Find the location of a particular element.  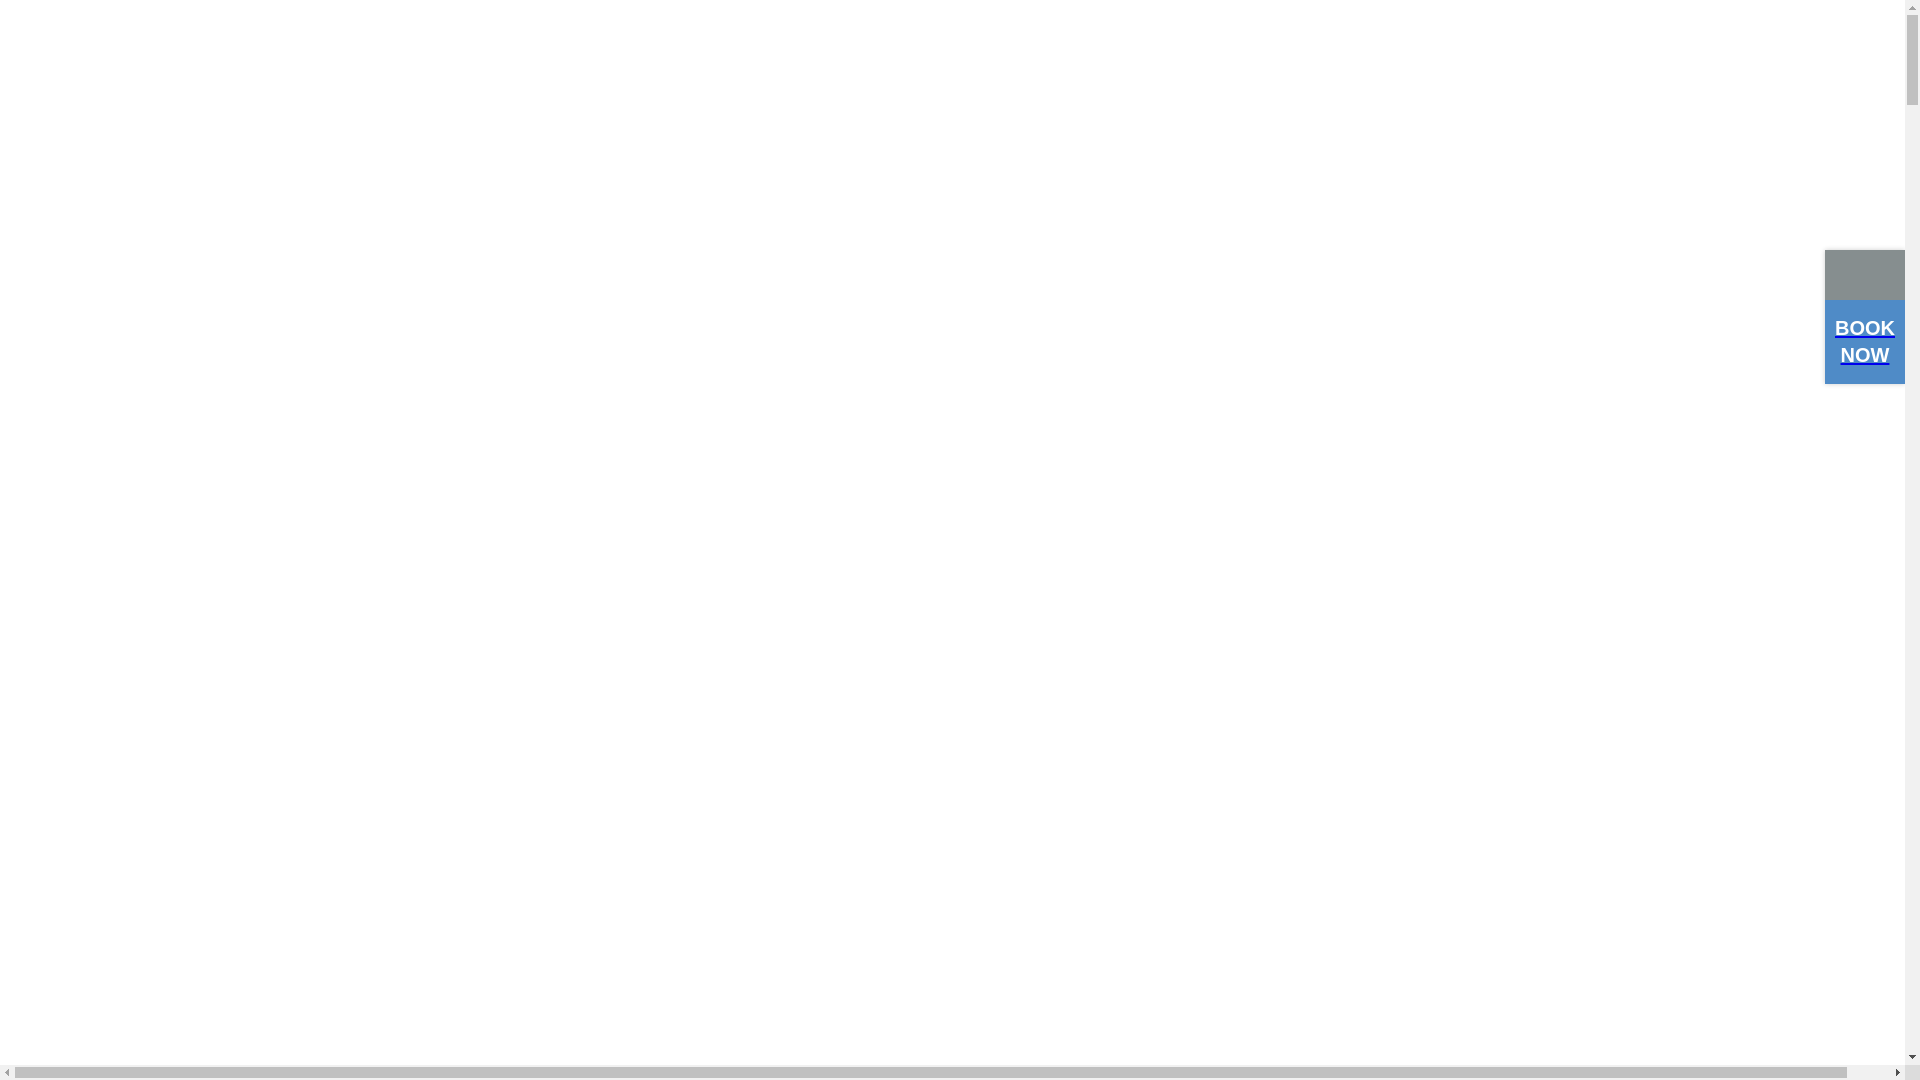

Resources is located at coordinates (96, 504).